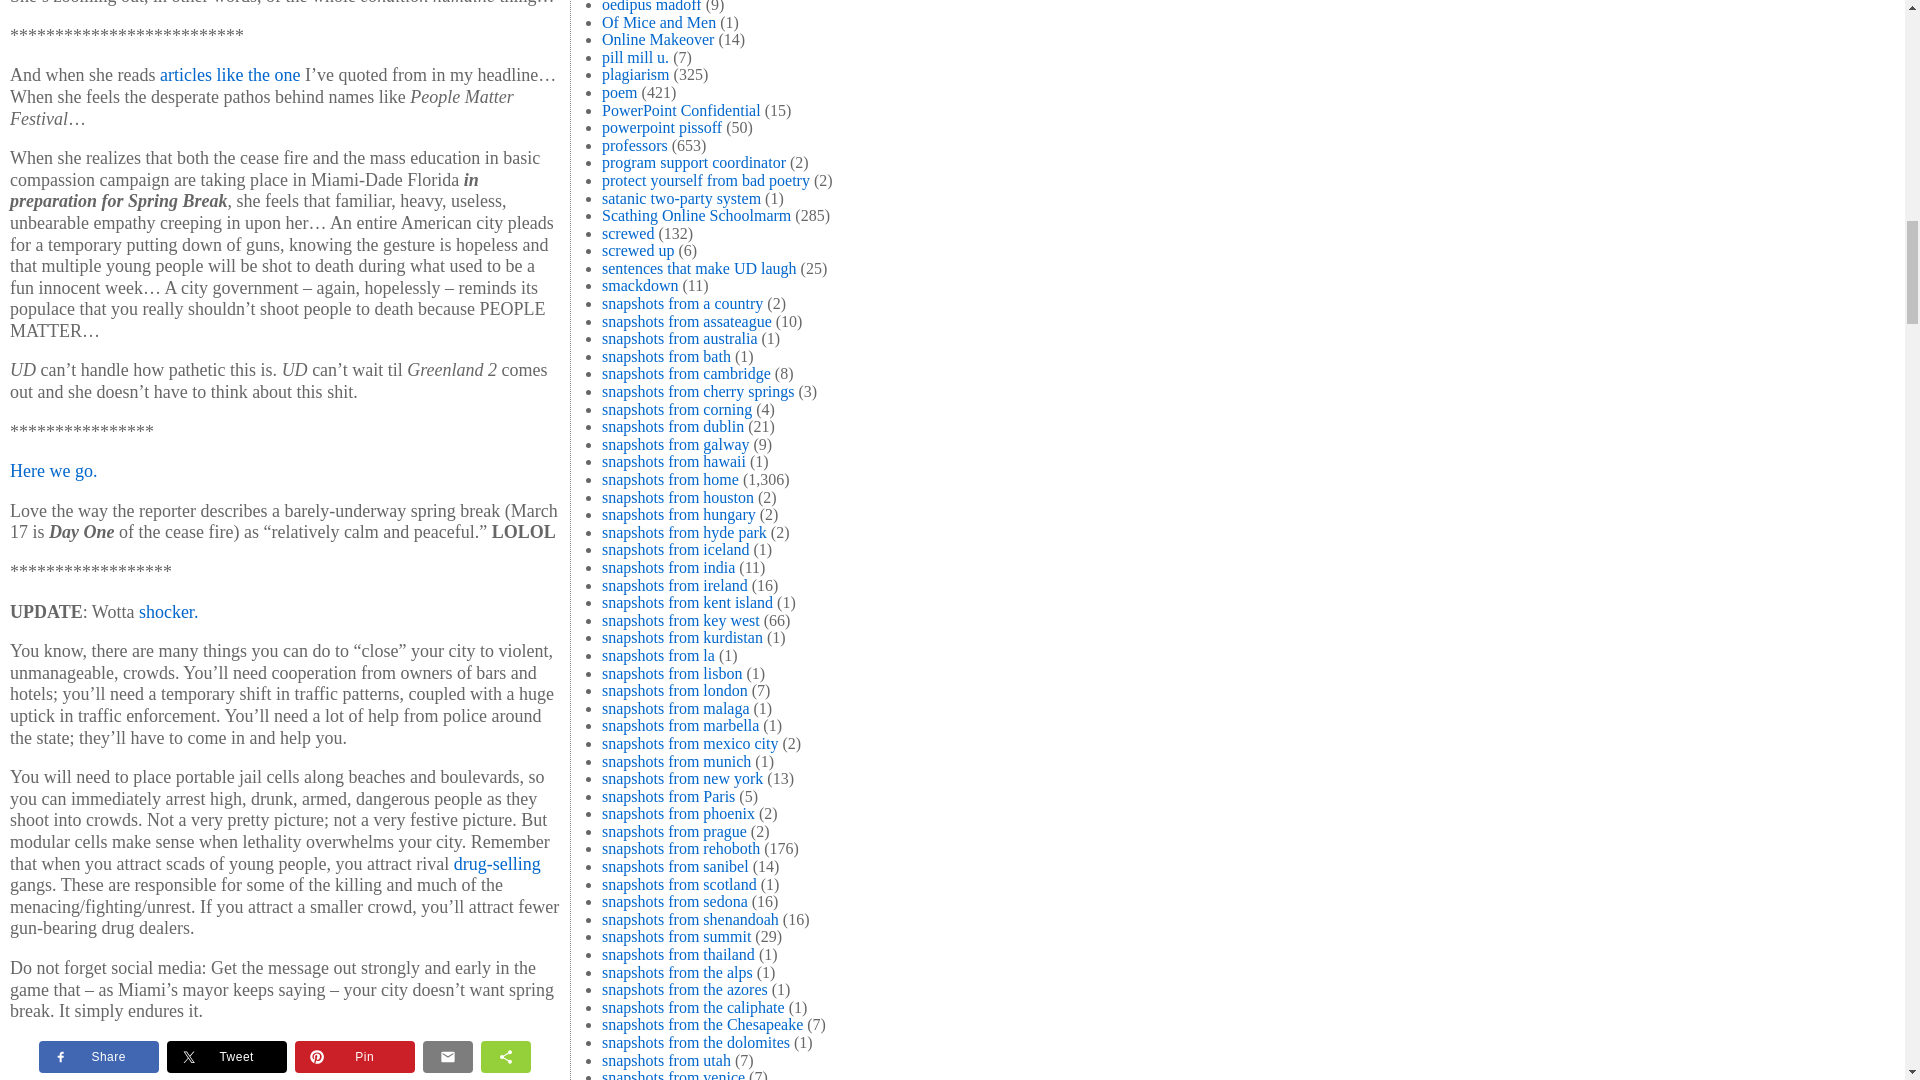  I want to click on articles like the one, so click(232, 74).